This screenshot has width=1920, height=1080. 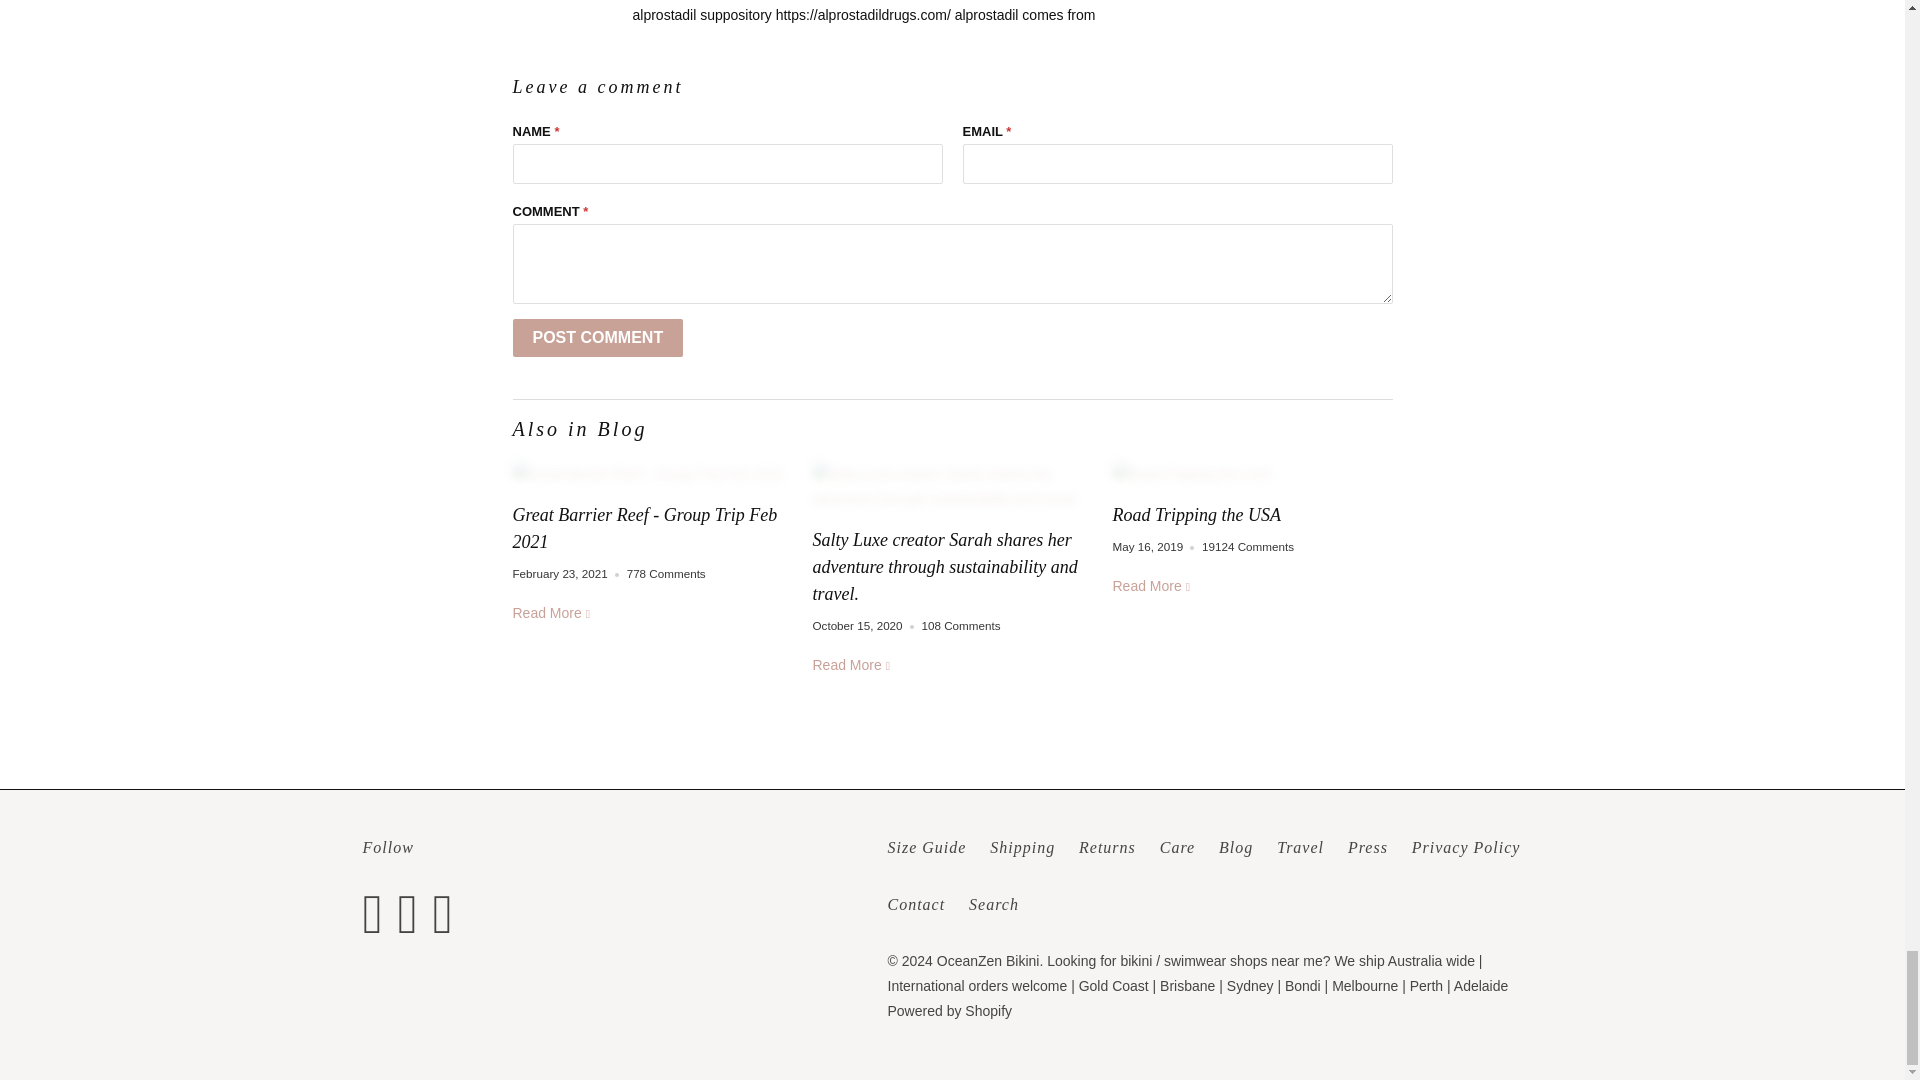 I want to click on Road Tripping the USA, so click(x=1252, y=474).